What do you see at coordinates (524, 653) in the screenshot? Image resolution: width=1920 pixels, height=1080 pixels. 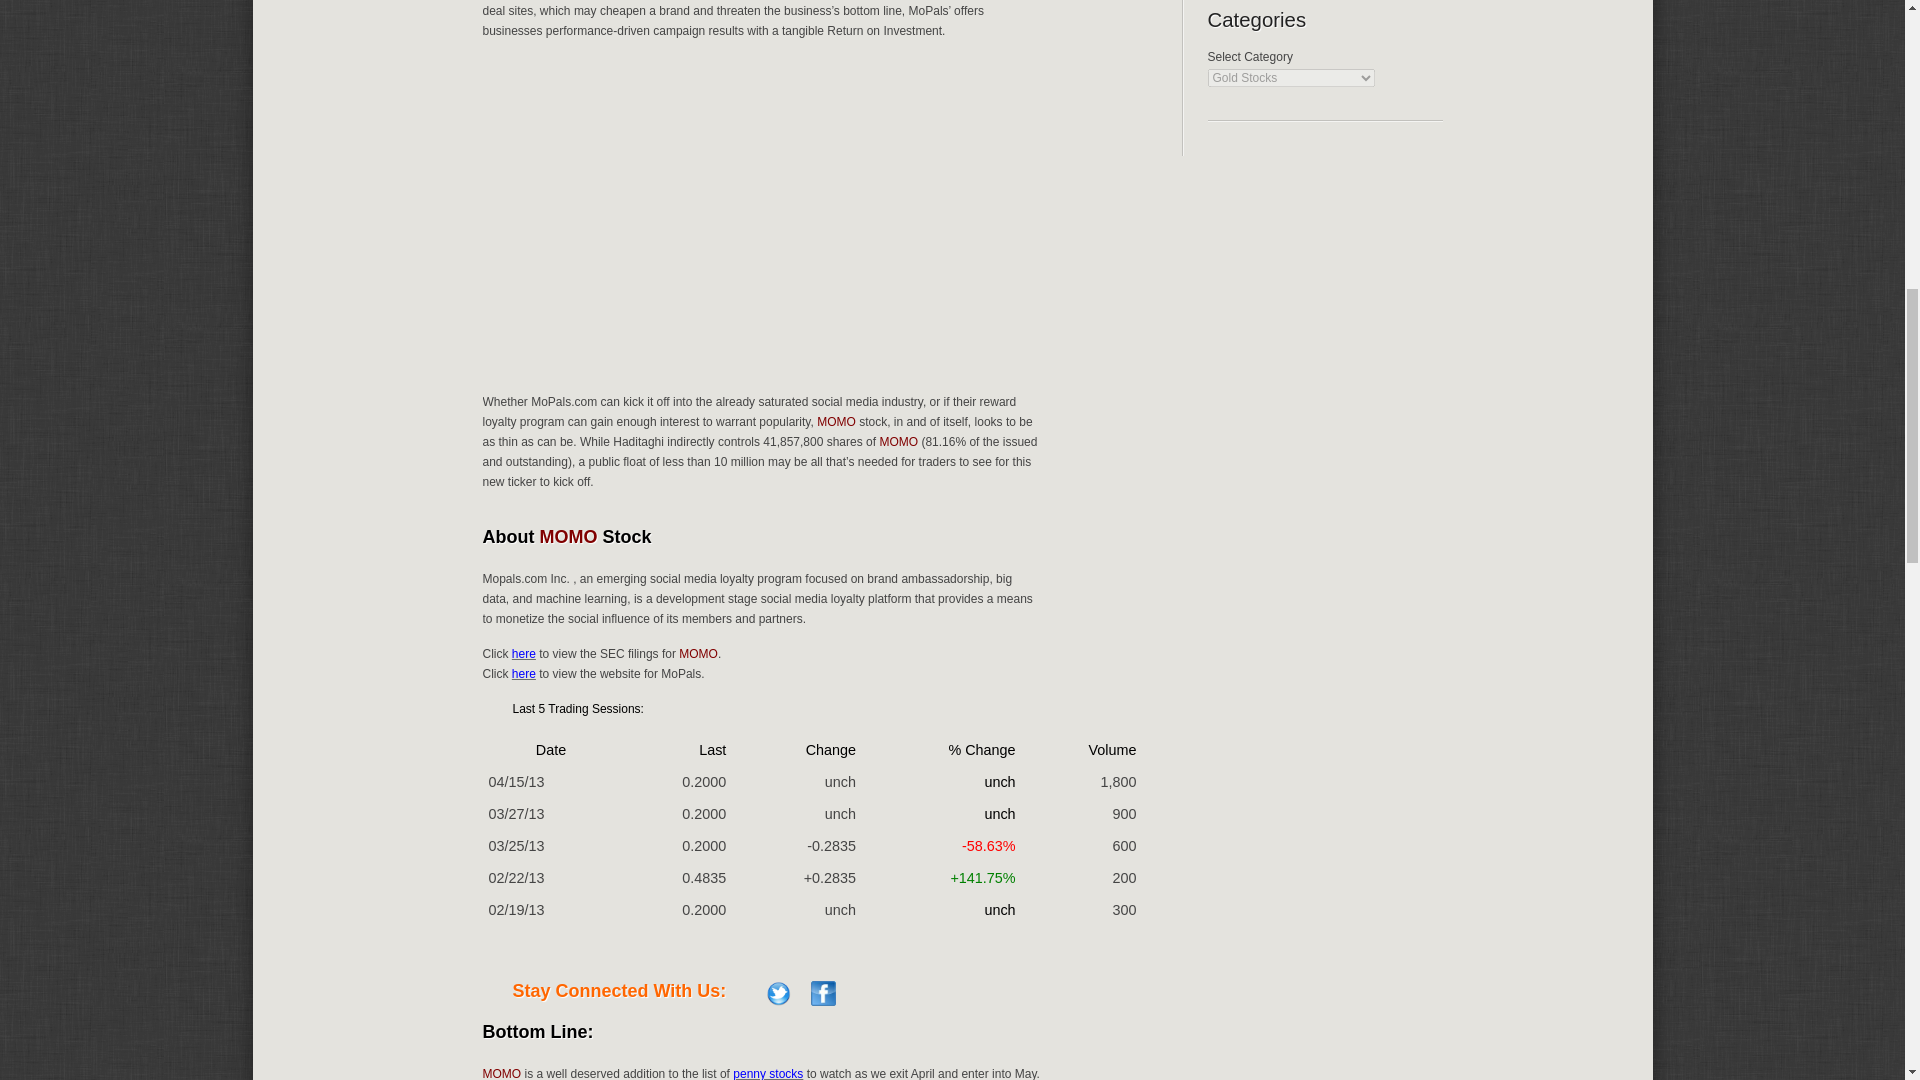 I see `here` at bounding box center [524, 653].